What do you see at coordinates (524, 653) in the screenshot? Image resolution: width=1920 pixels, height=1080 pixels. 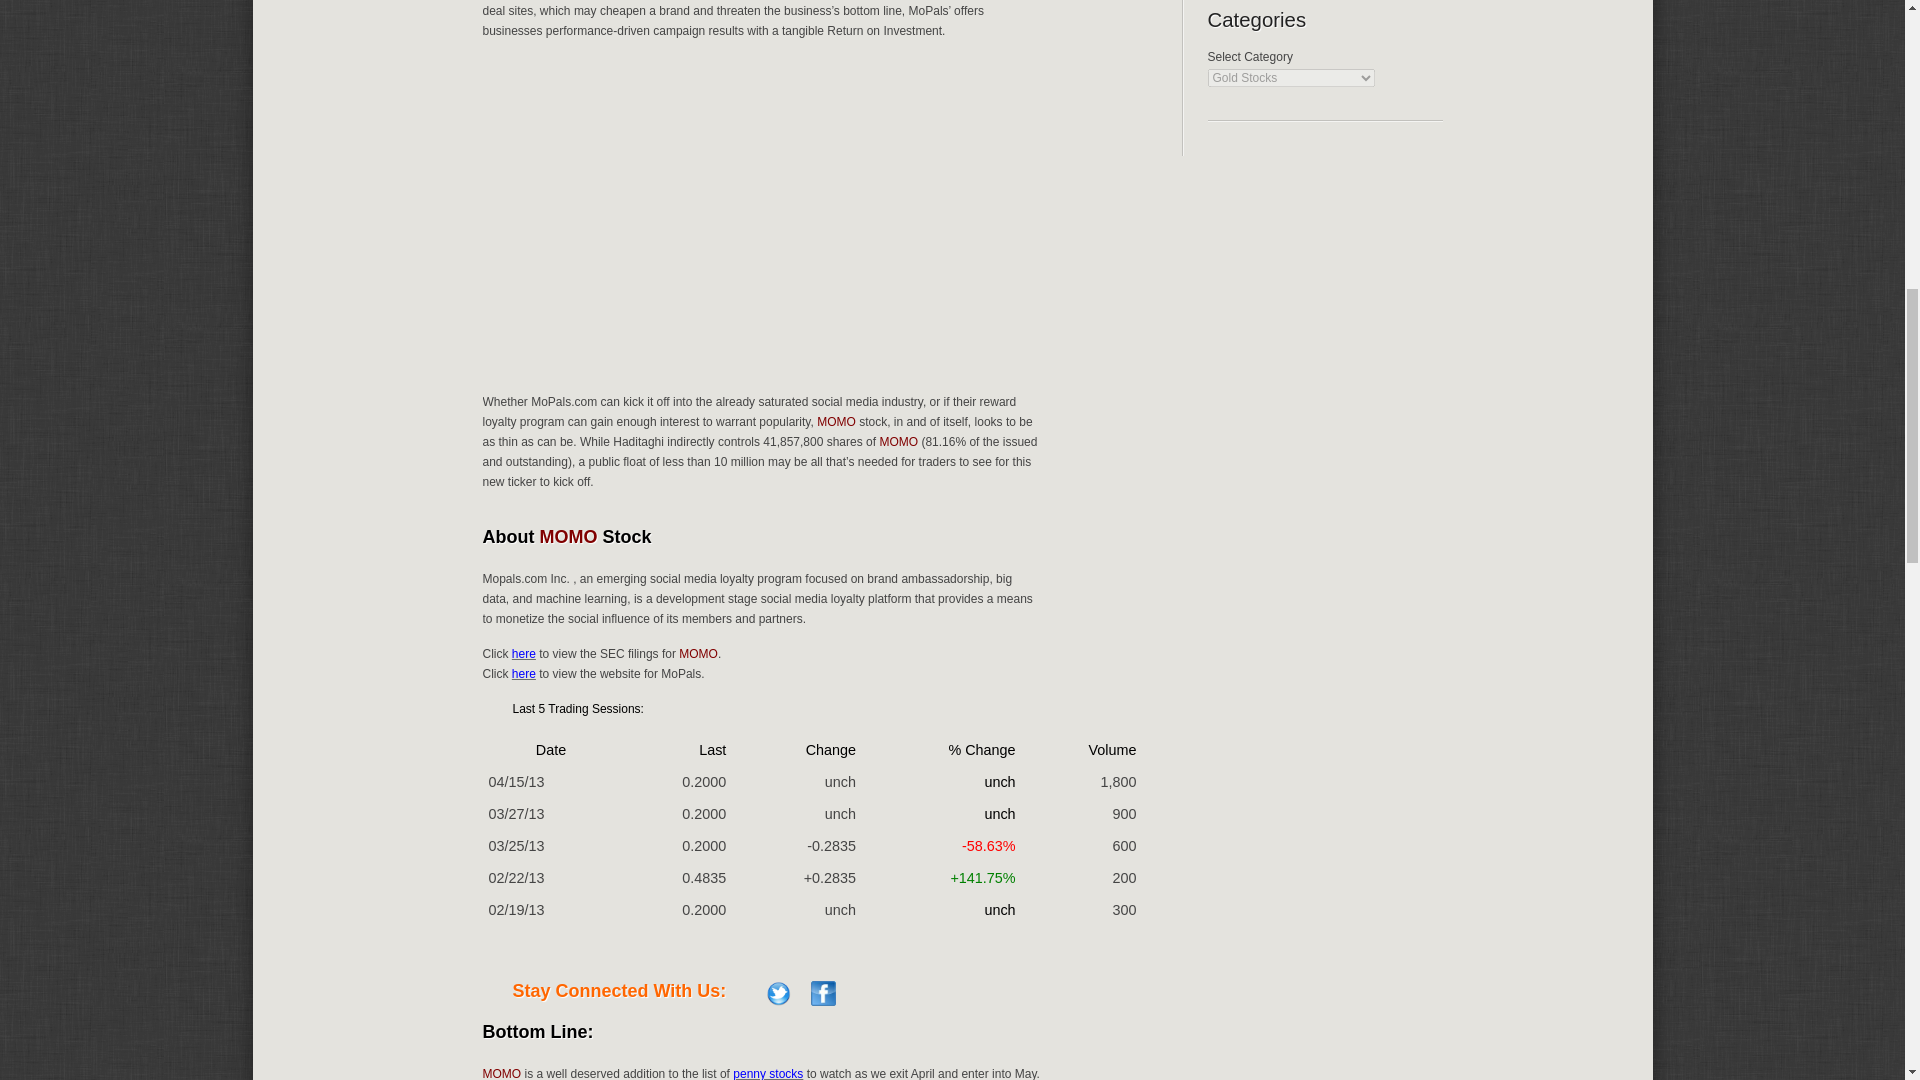 I see `here` at bounding box center [524, 653].